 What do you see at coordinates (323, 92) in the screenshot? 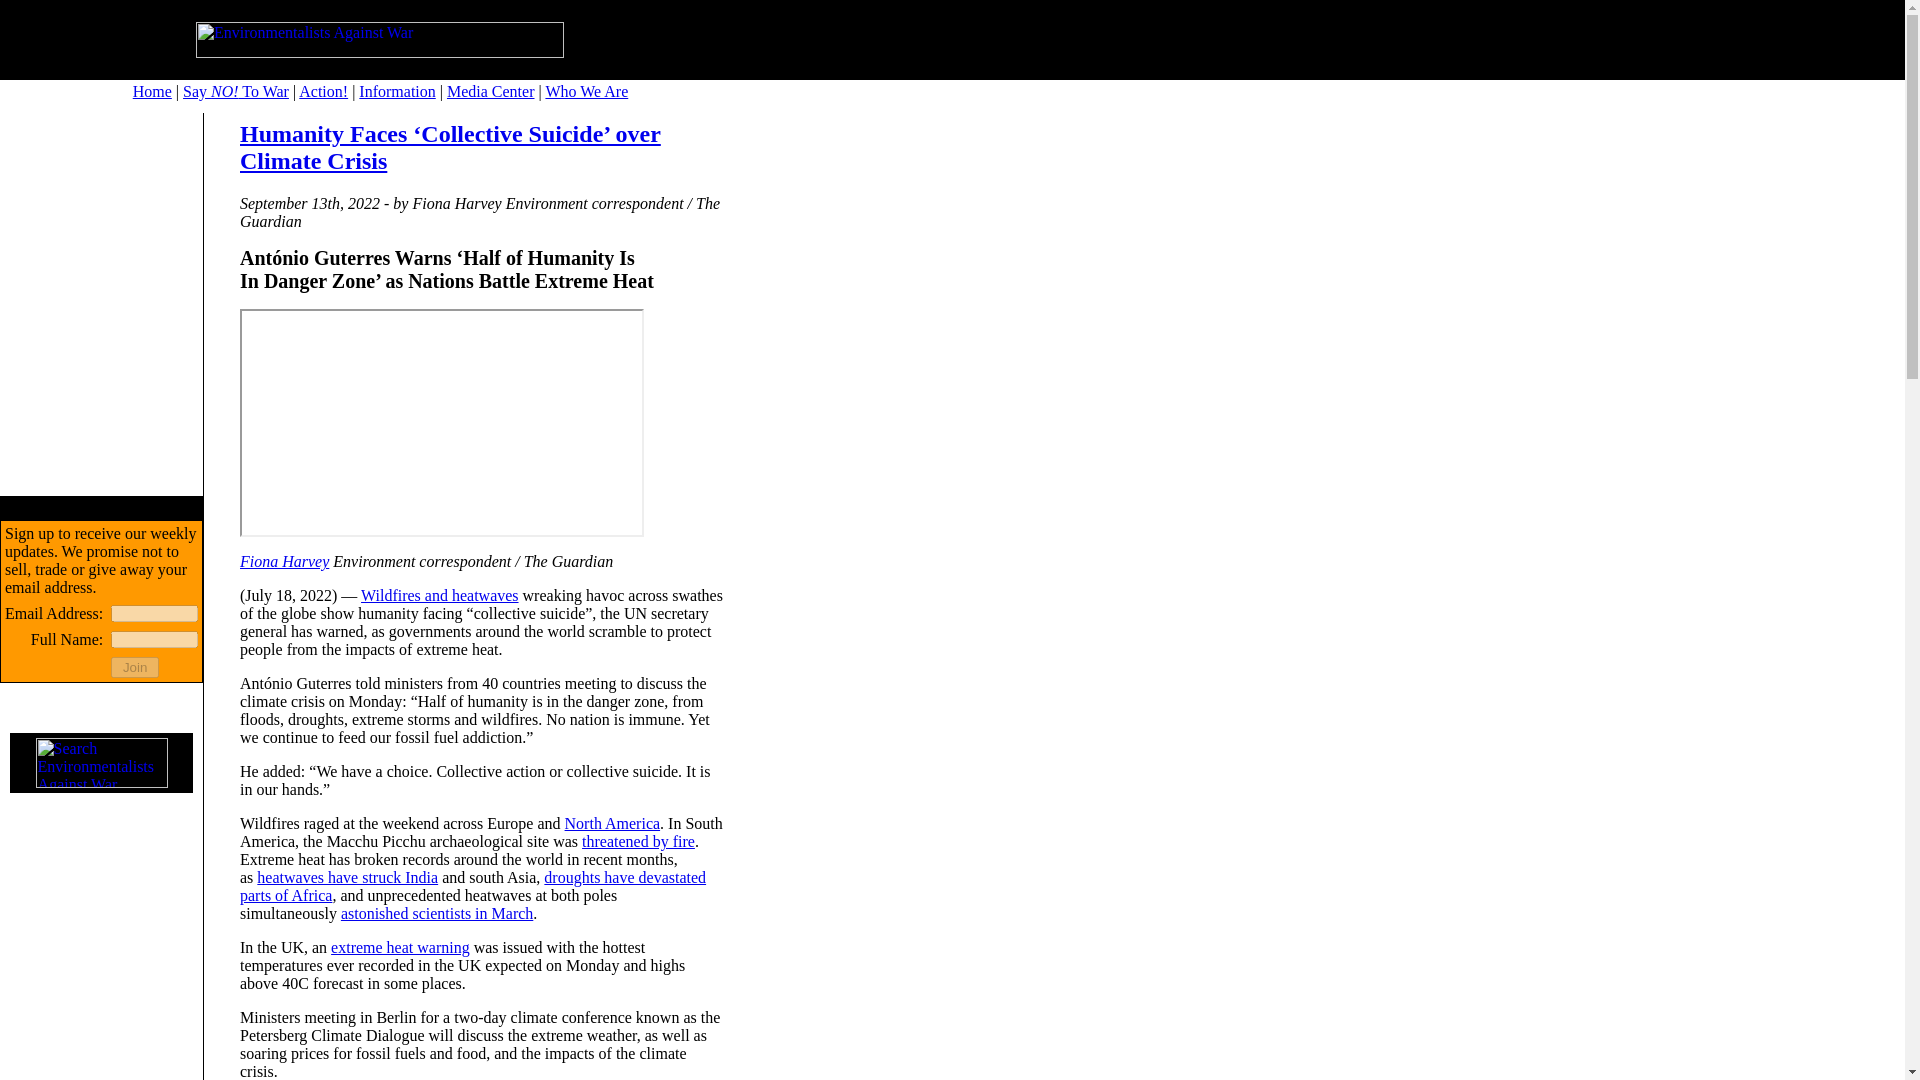
I see `Action!` at bounding box center [323, 92].